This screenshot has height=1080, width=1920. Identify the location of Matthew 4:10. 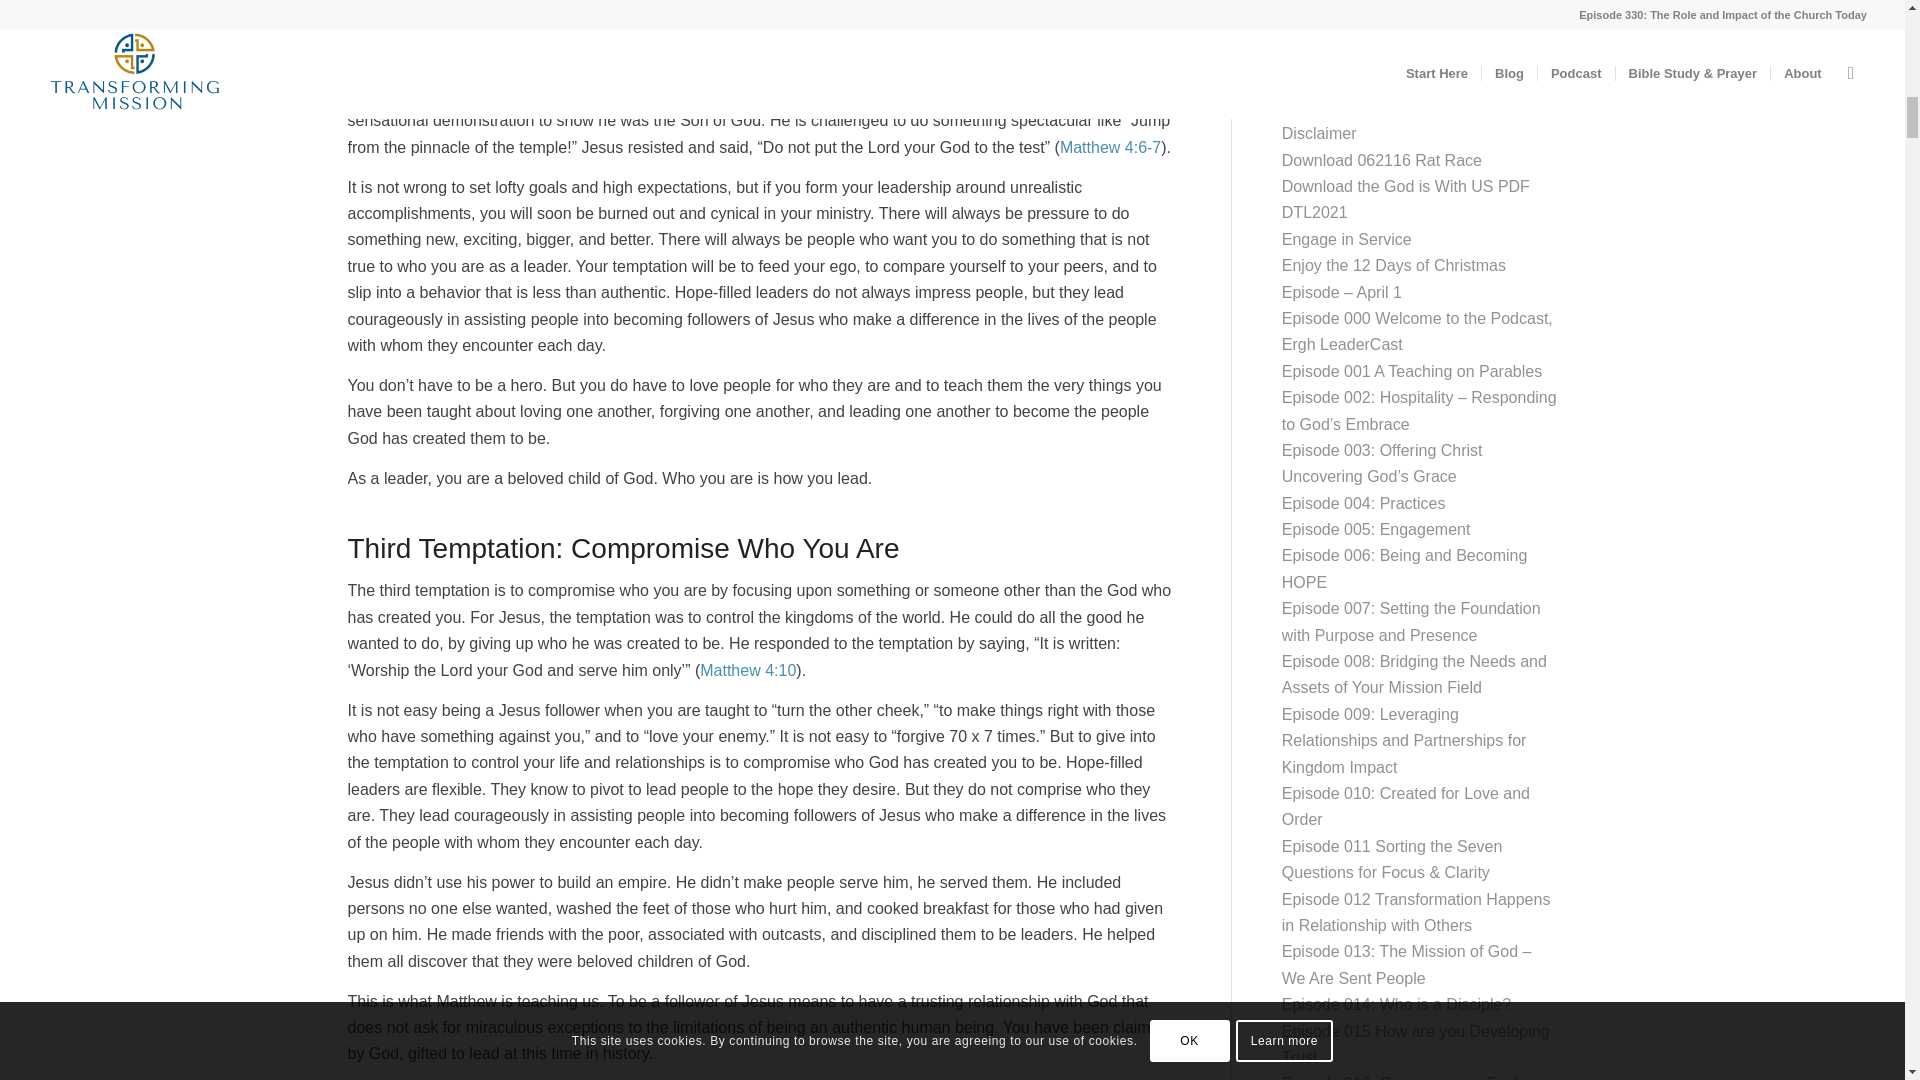
(748, 670).